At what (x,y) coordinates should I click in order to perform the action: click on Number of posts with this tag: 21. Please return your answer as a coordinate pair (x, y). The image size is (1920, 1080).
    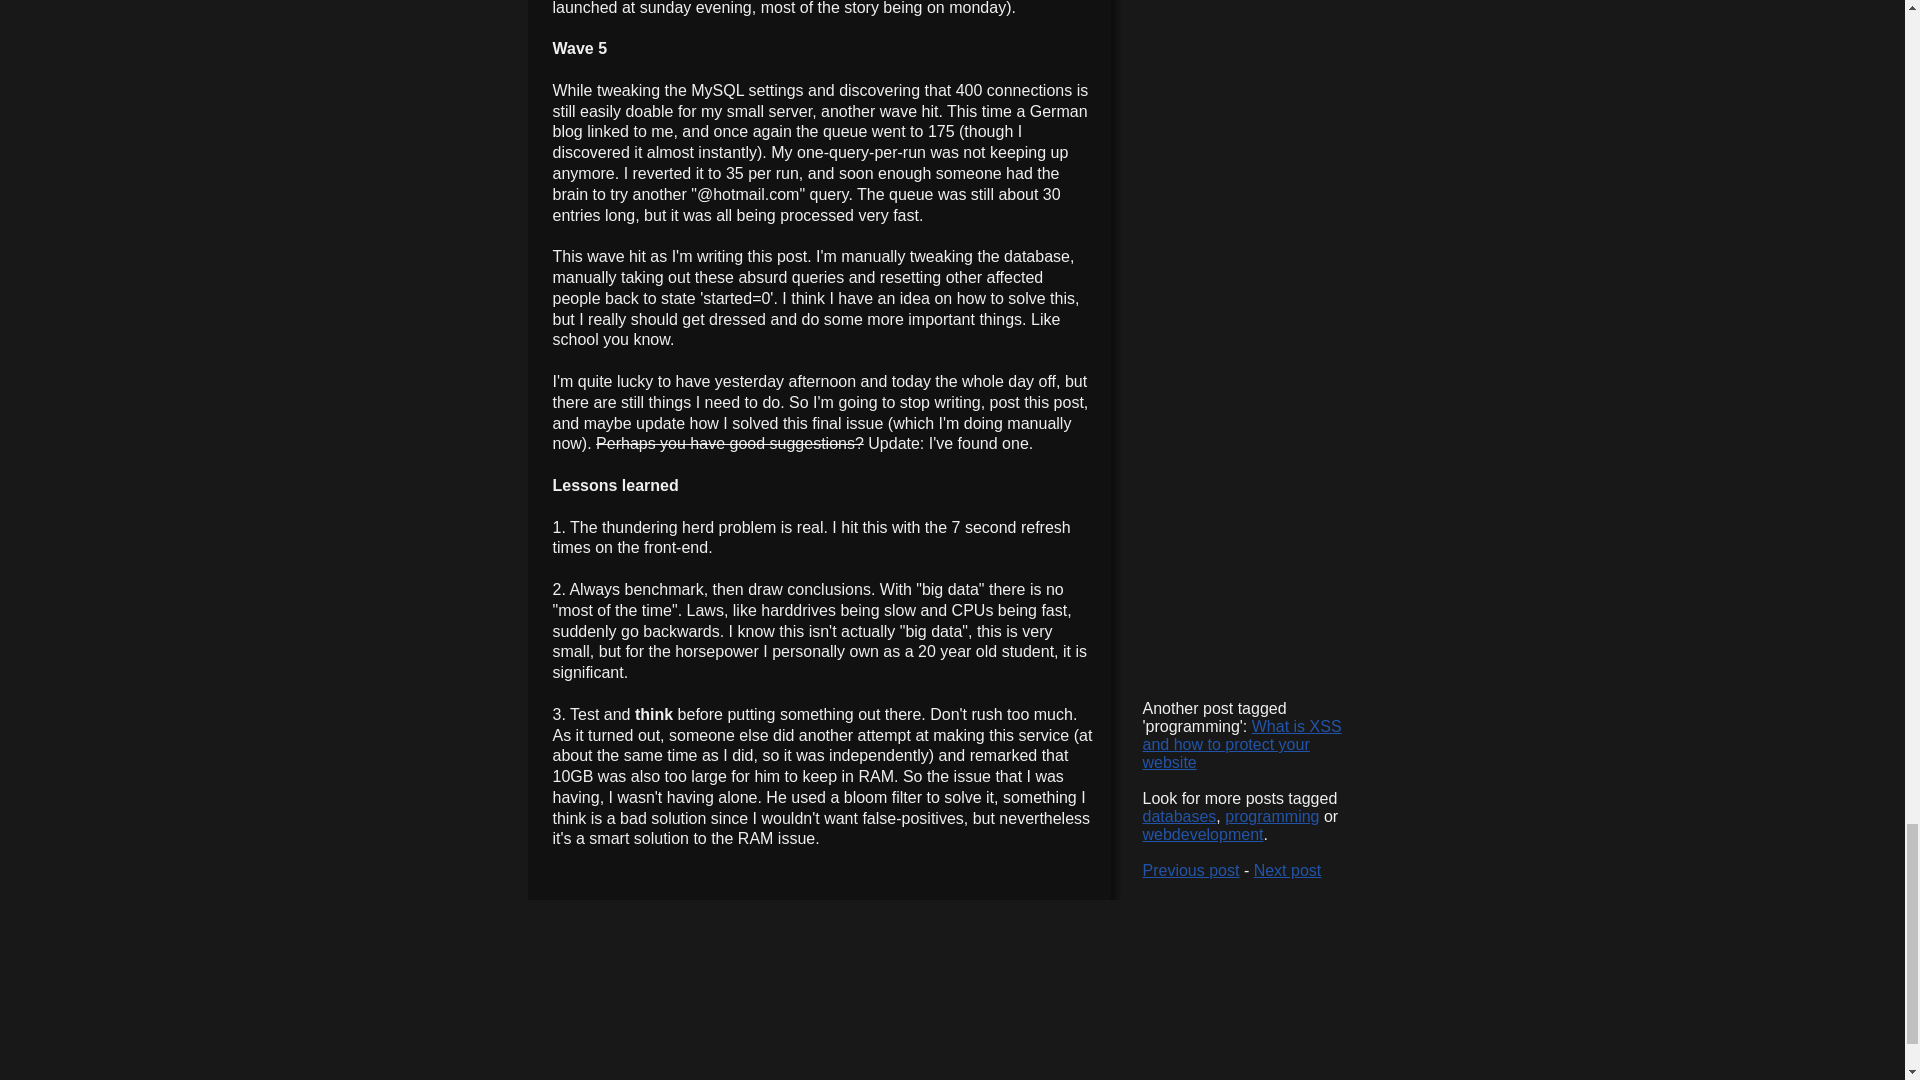
    Looking at the image, I should click on (1202, 834).